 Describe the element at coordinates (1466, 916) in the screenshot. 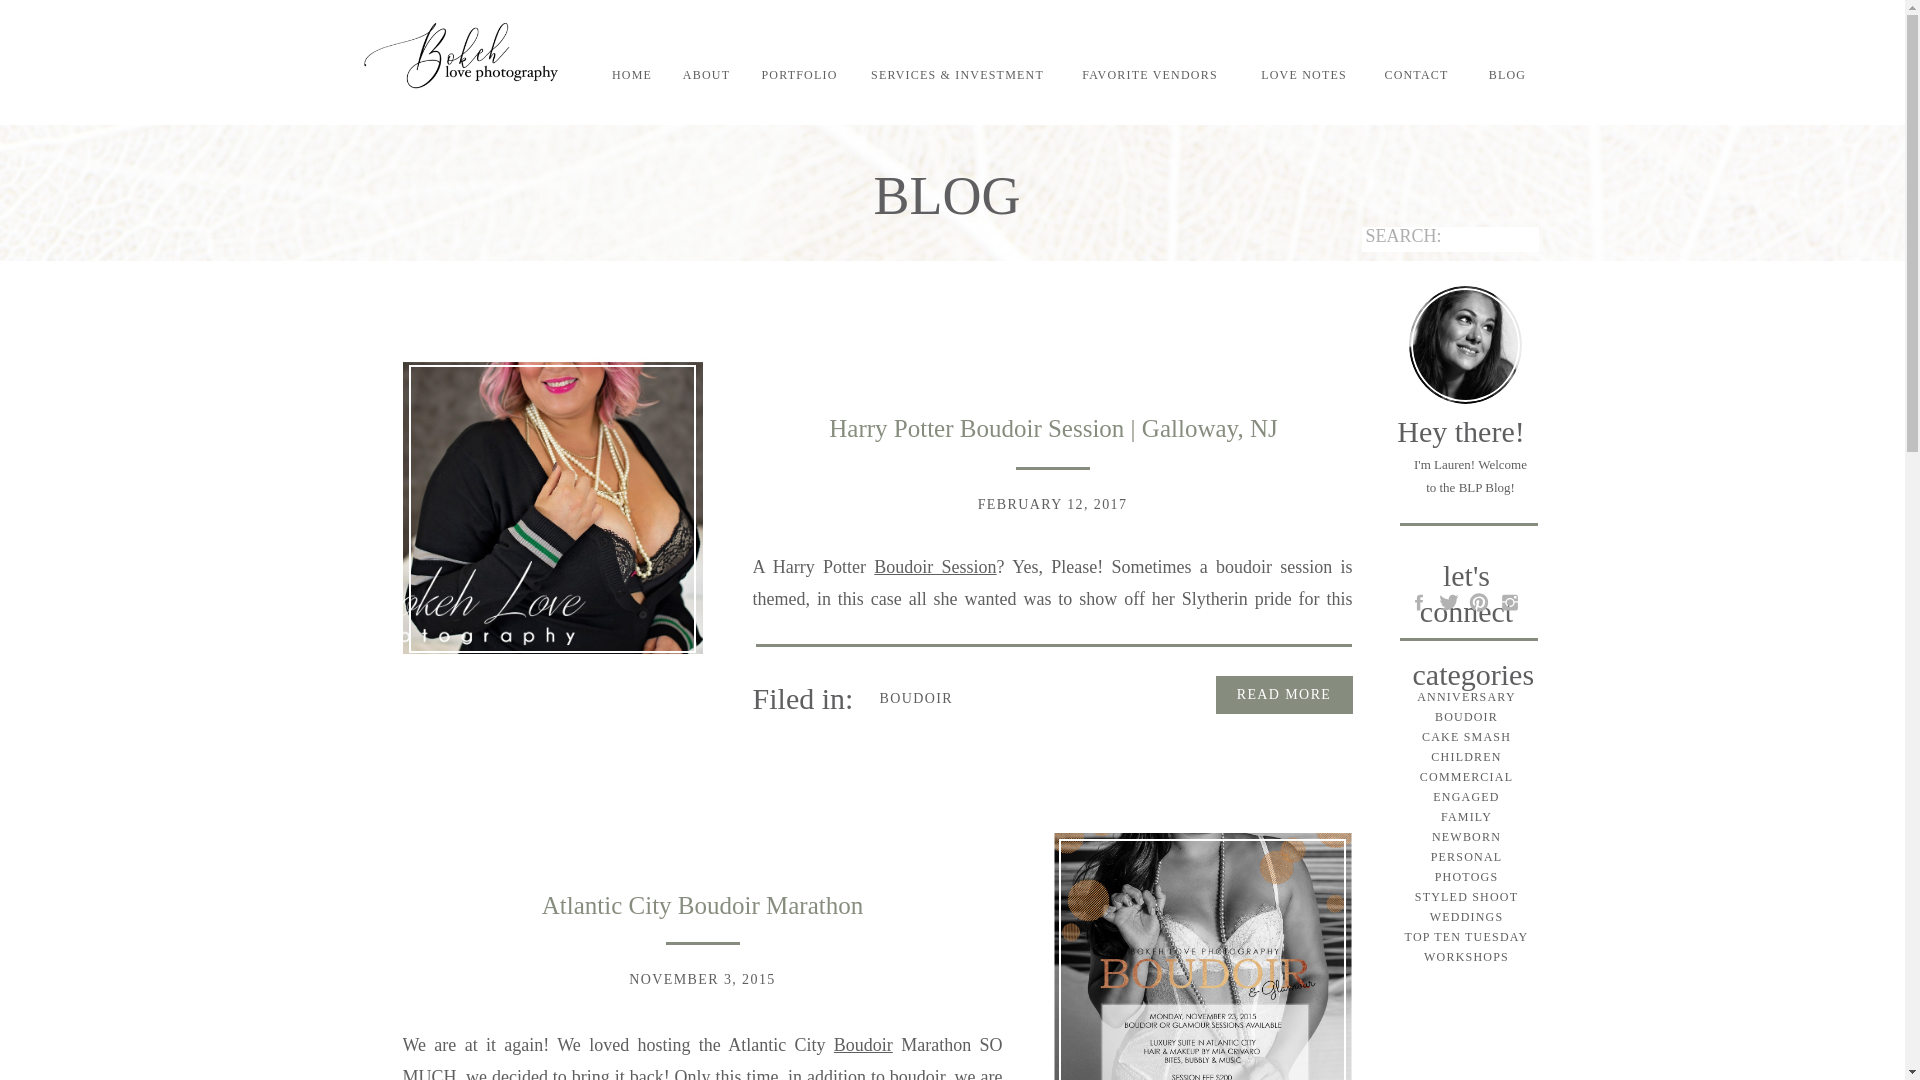

I see `WEDDINGS` at that location.